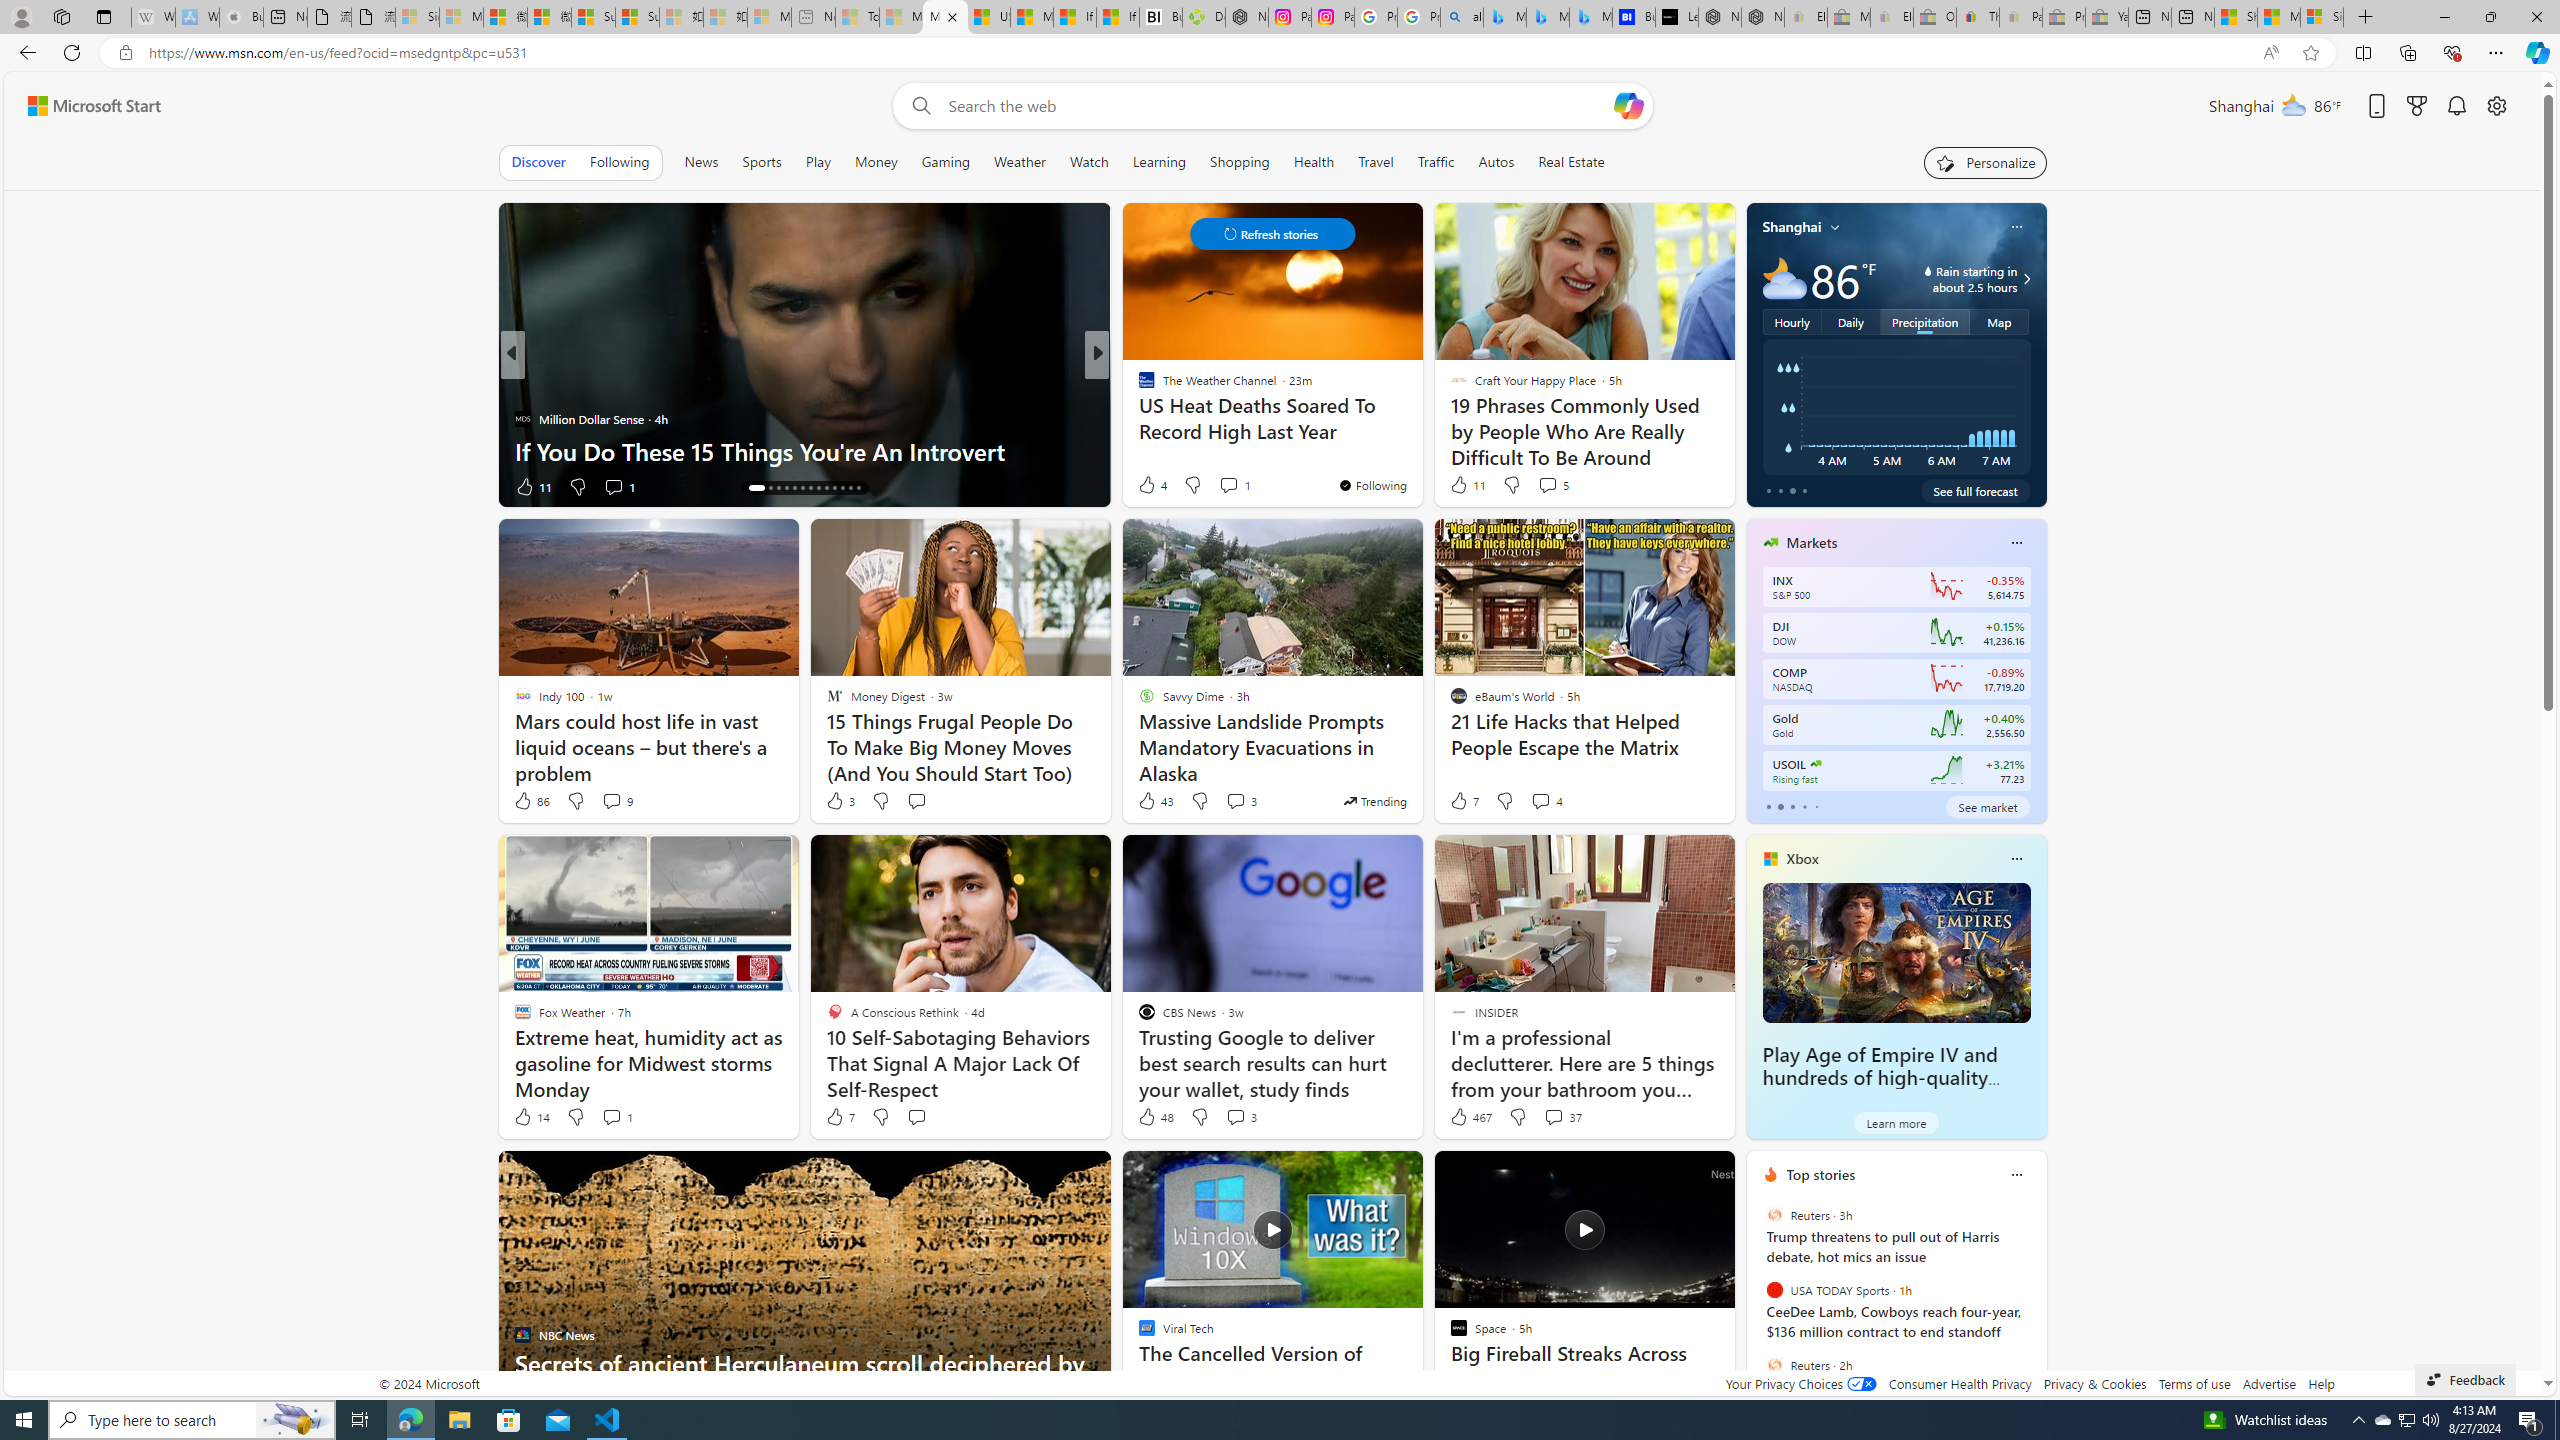 The height and width of the screenshot is (1440, 2560). Describe the element at coordinates (1137, 418) in the screenshot. I see `Groovy Era` at that location.